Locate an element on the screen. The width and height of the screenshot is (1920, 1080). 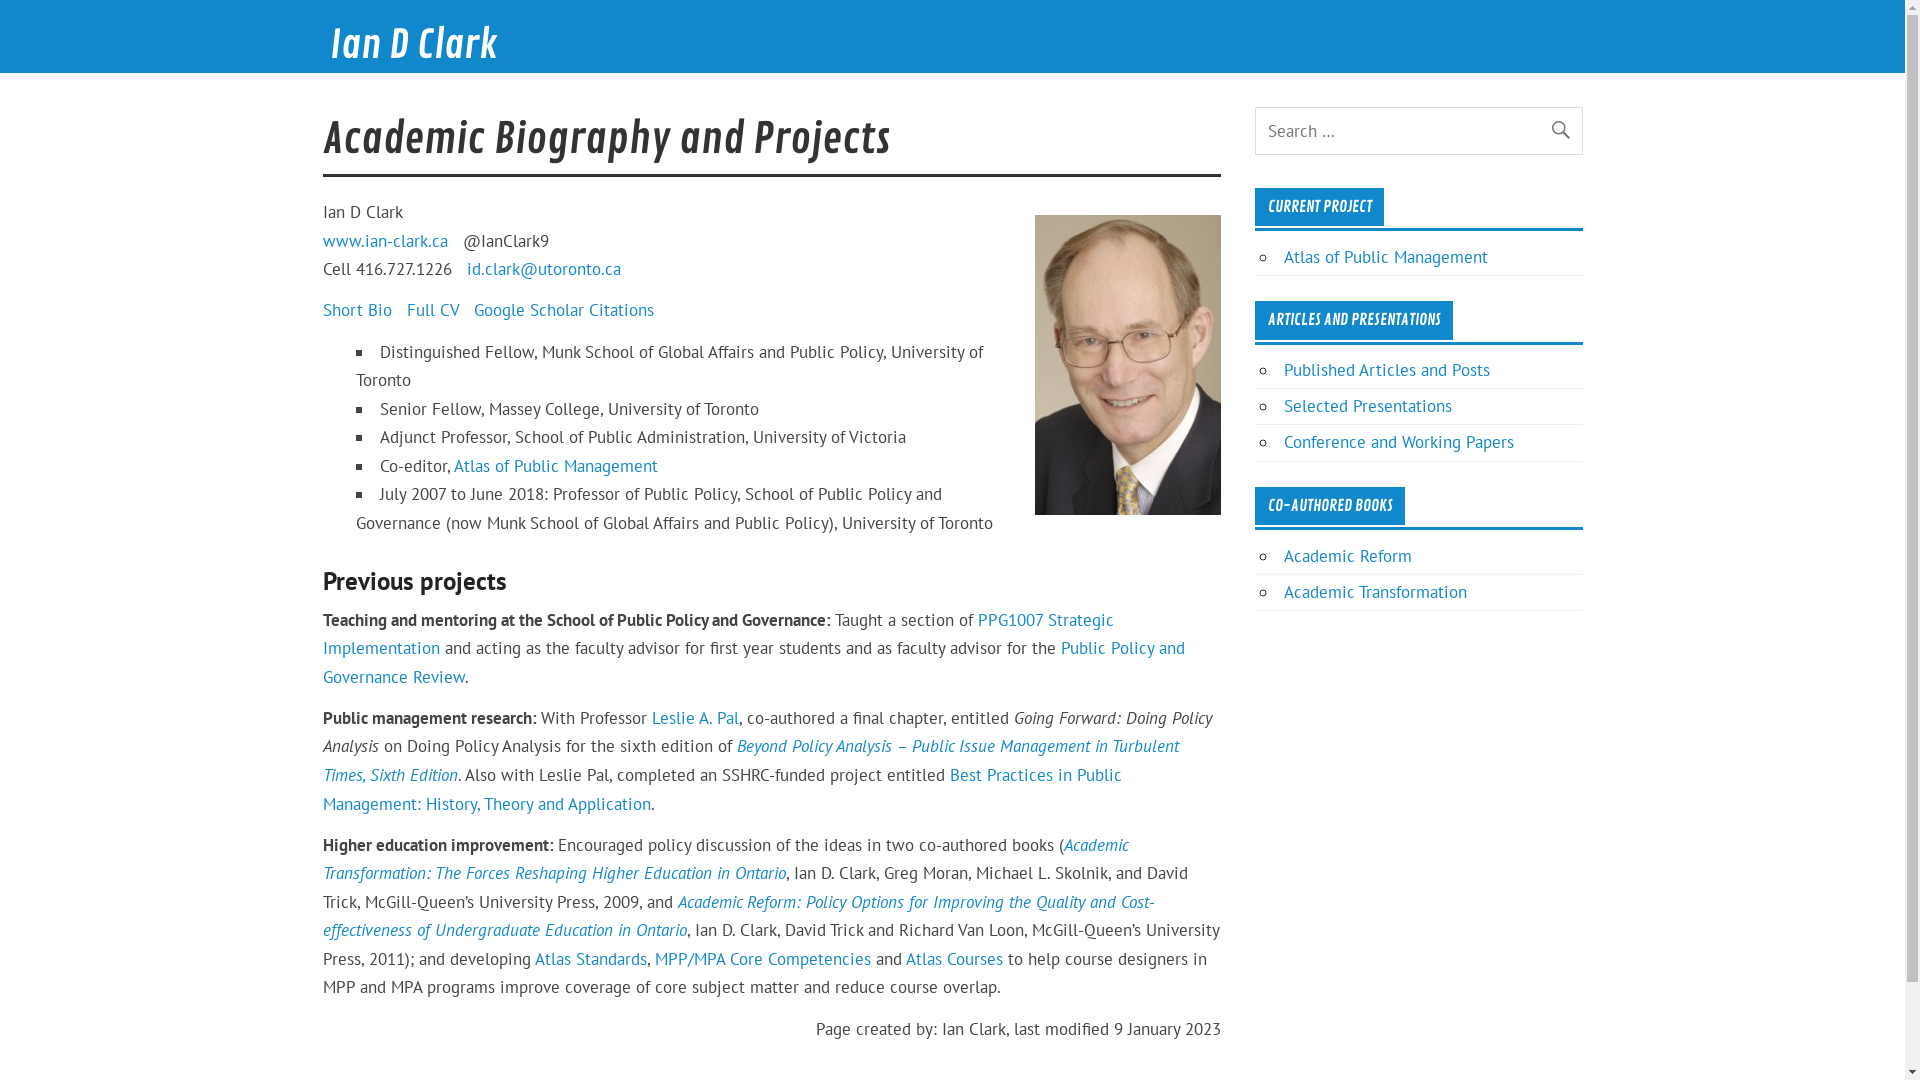
Selected Presentations is located at coordinates (1368, 406).